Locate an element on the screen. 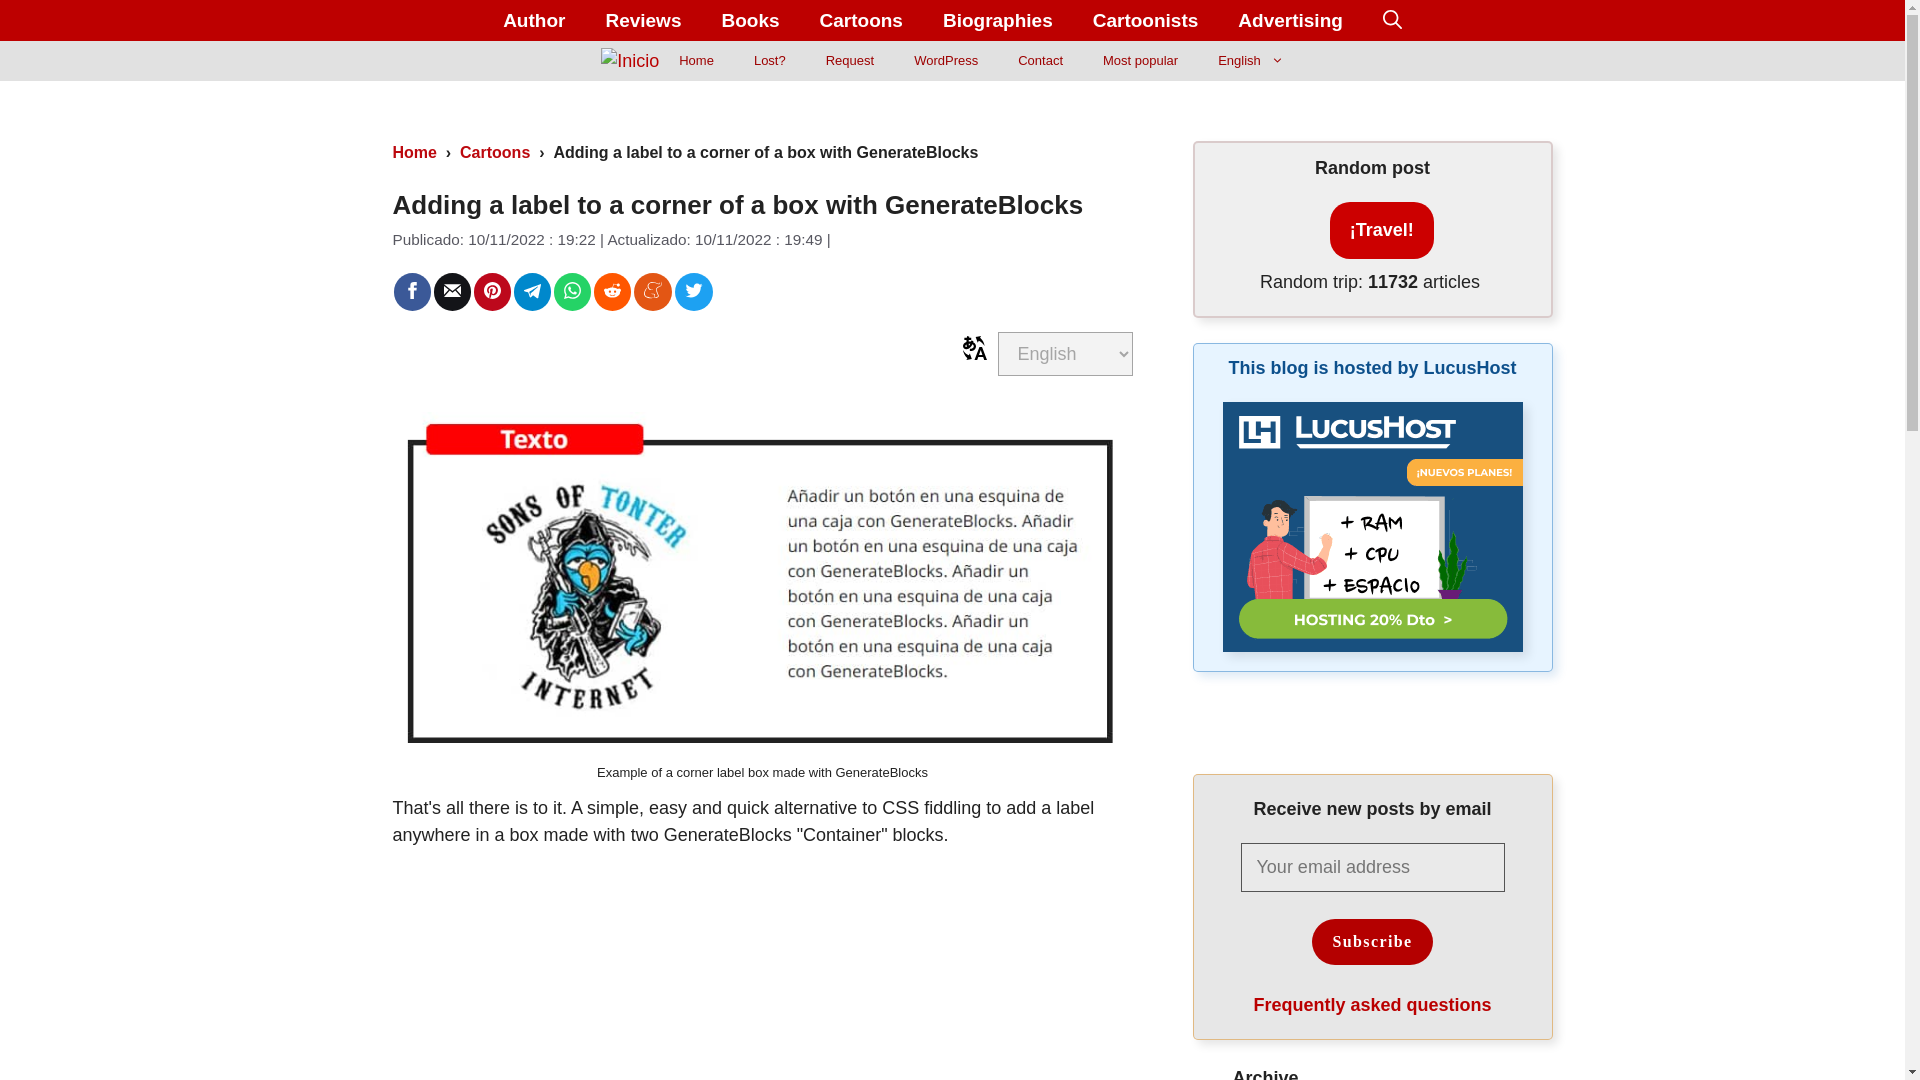 Image resolution: width=1920 pixels, height=1080 pixels. Author is located at coordinates (534, 20).